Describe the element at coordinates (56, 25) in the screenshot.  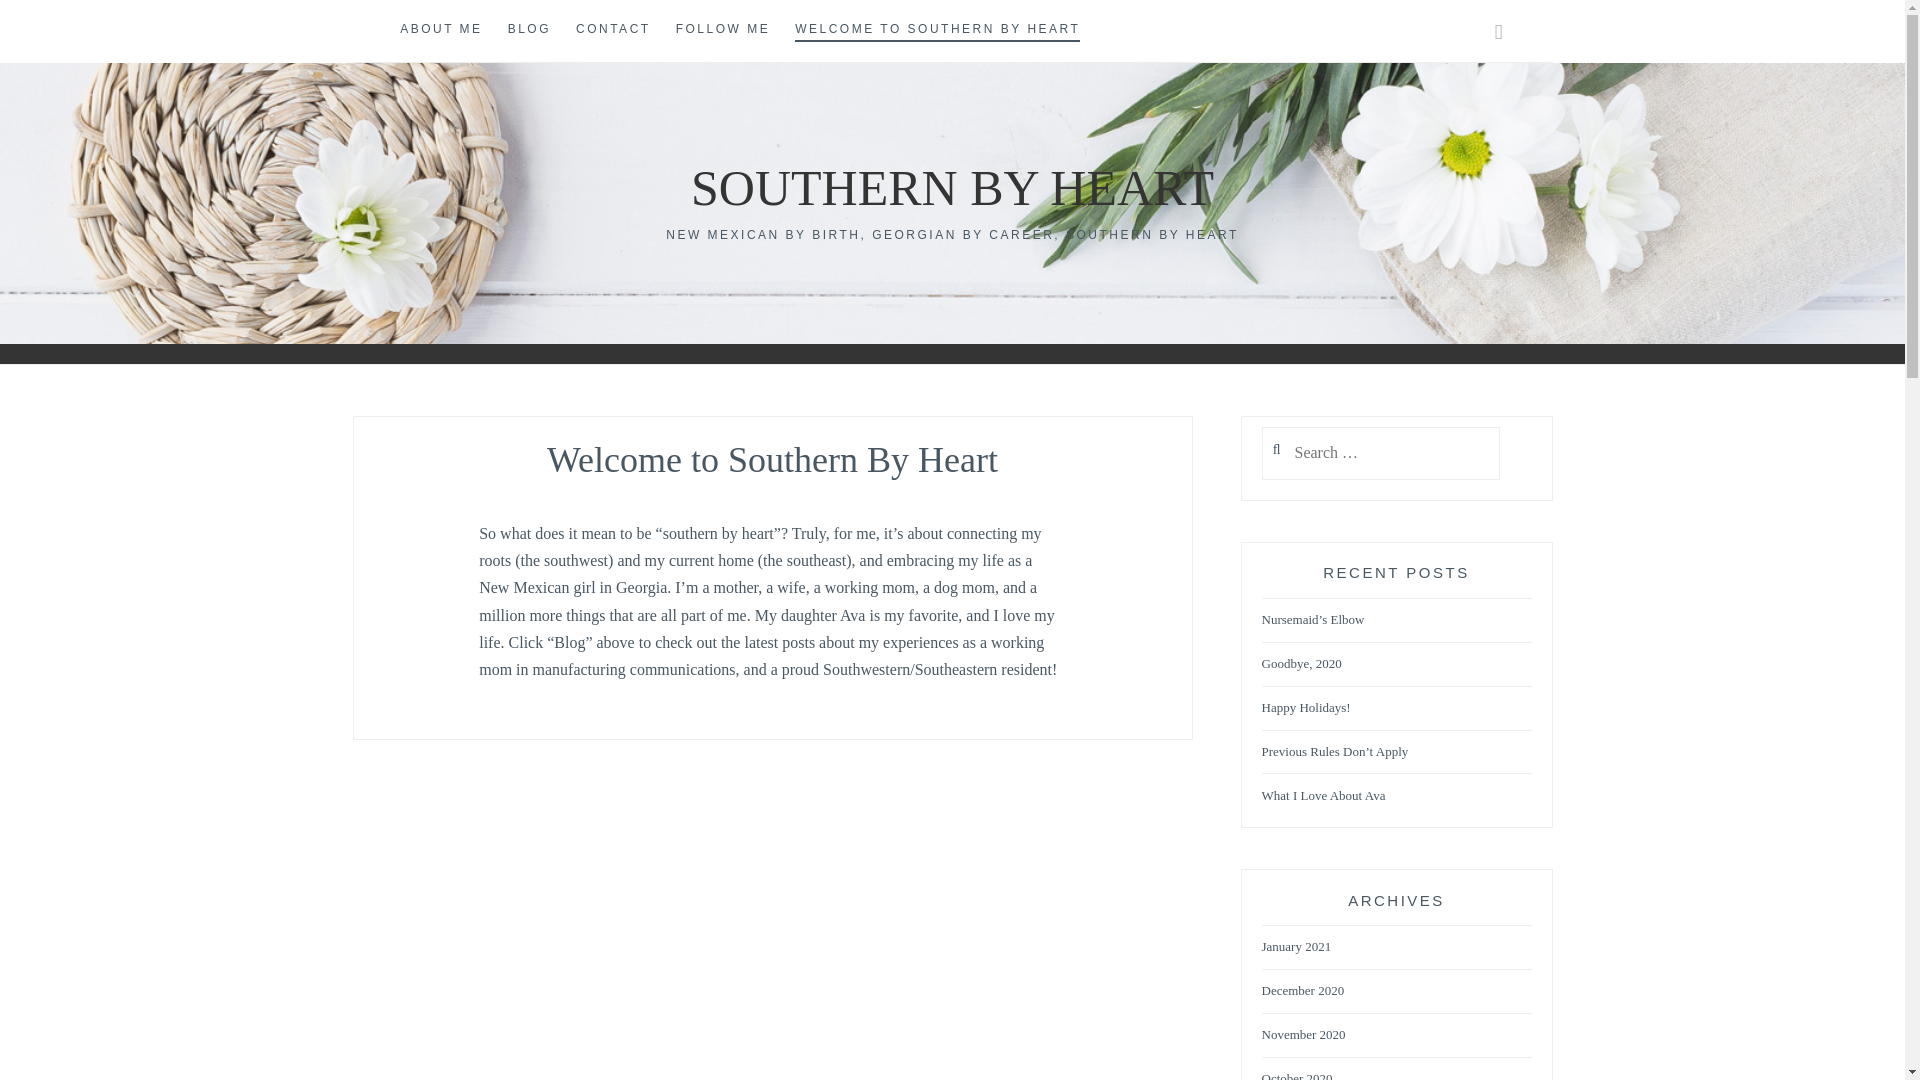
I see `Search` at that location.